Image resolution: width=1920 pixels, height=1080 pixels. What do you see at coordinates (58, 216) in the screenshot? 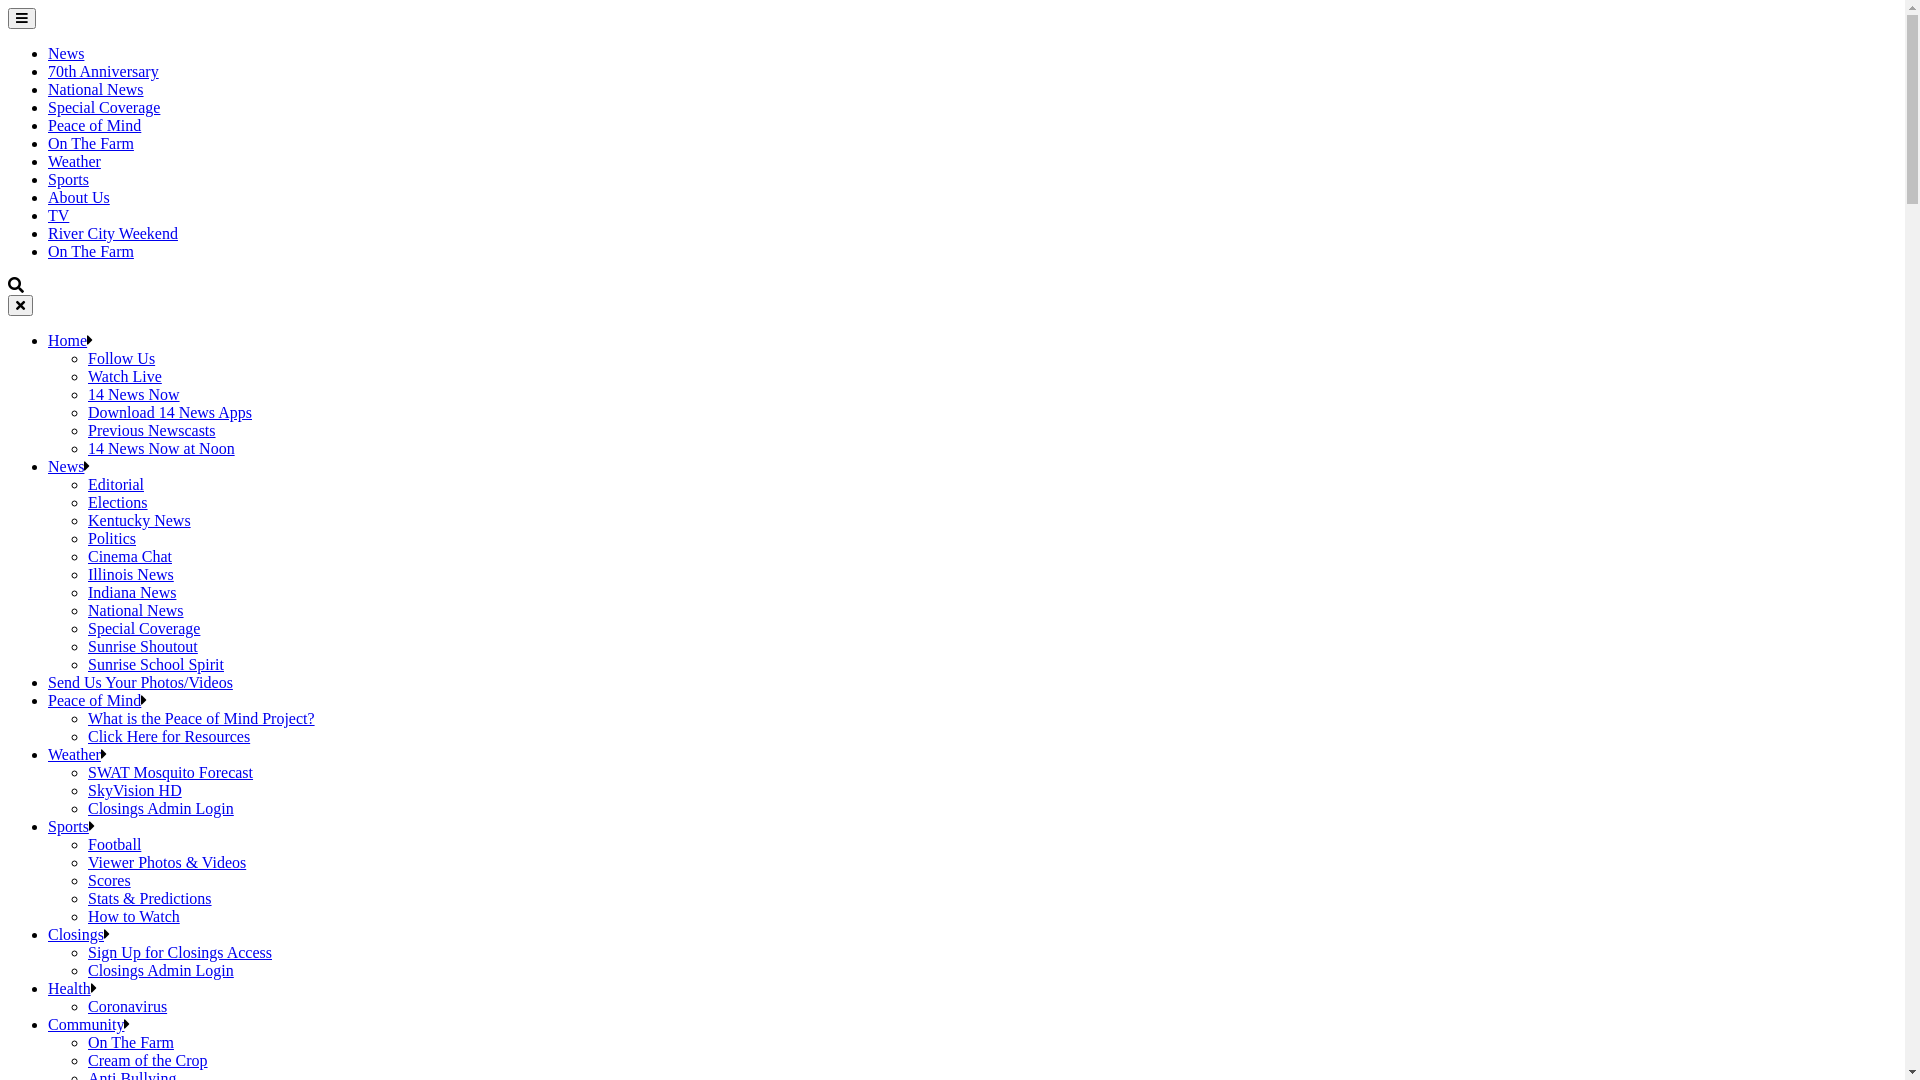
I see `TV` at bounding box center [58, 216].